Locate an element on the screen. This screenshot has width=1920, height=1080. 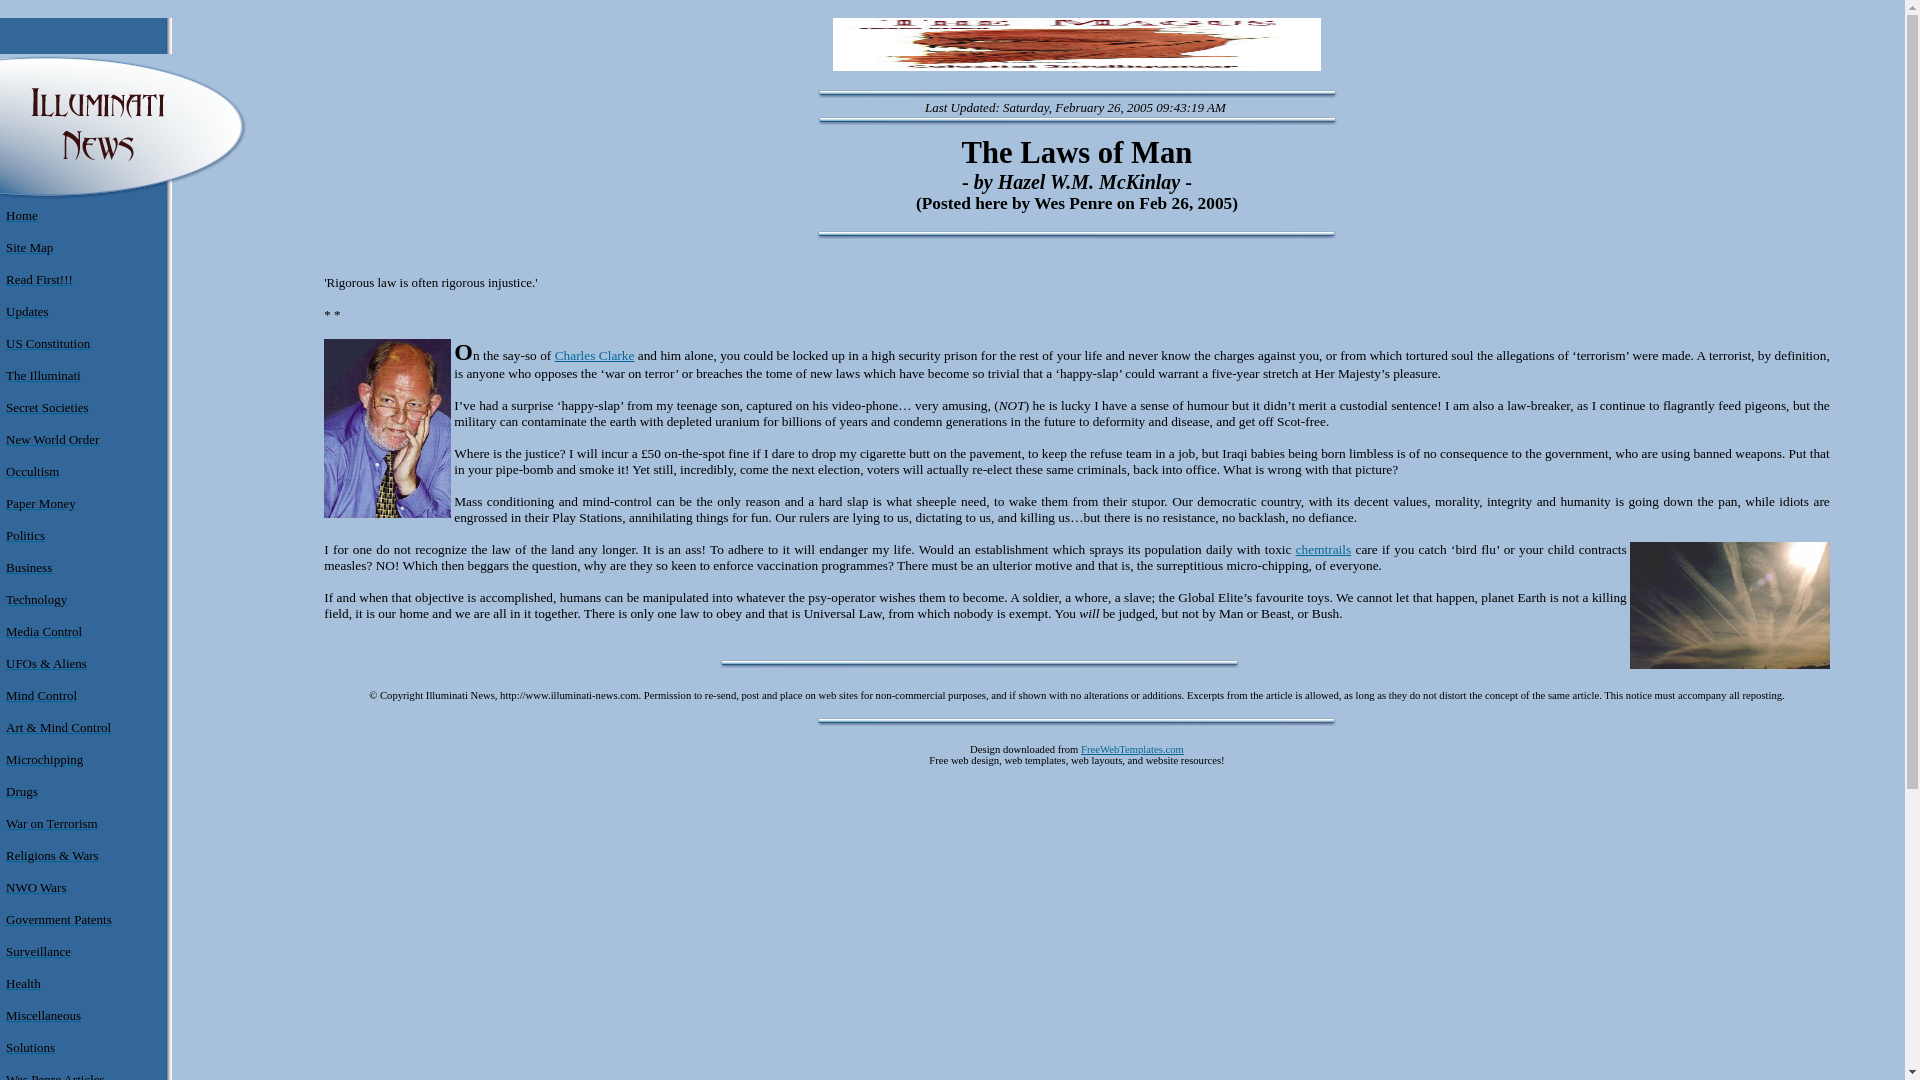
Occultism is located at coordinates (32, 472).